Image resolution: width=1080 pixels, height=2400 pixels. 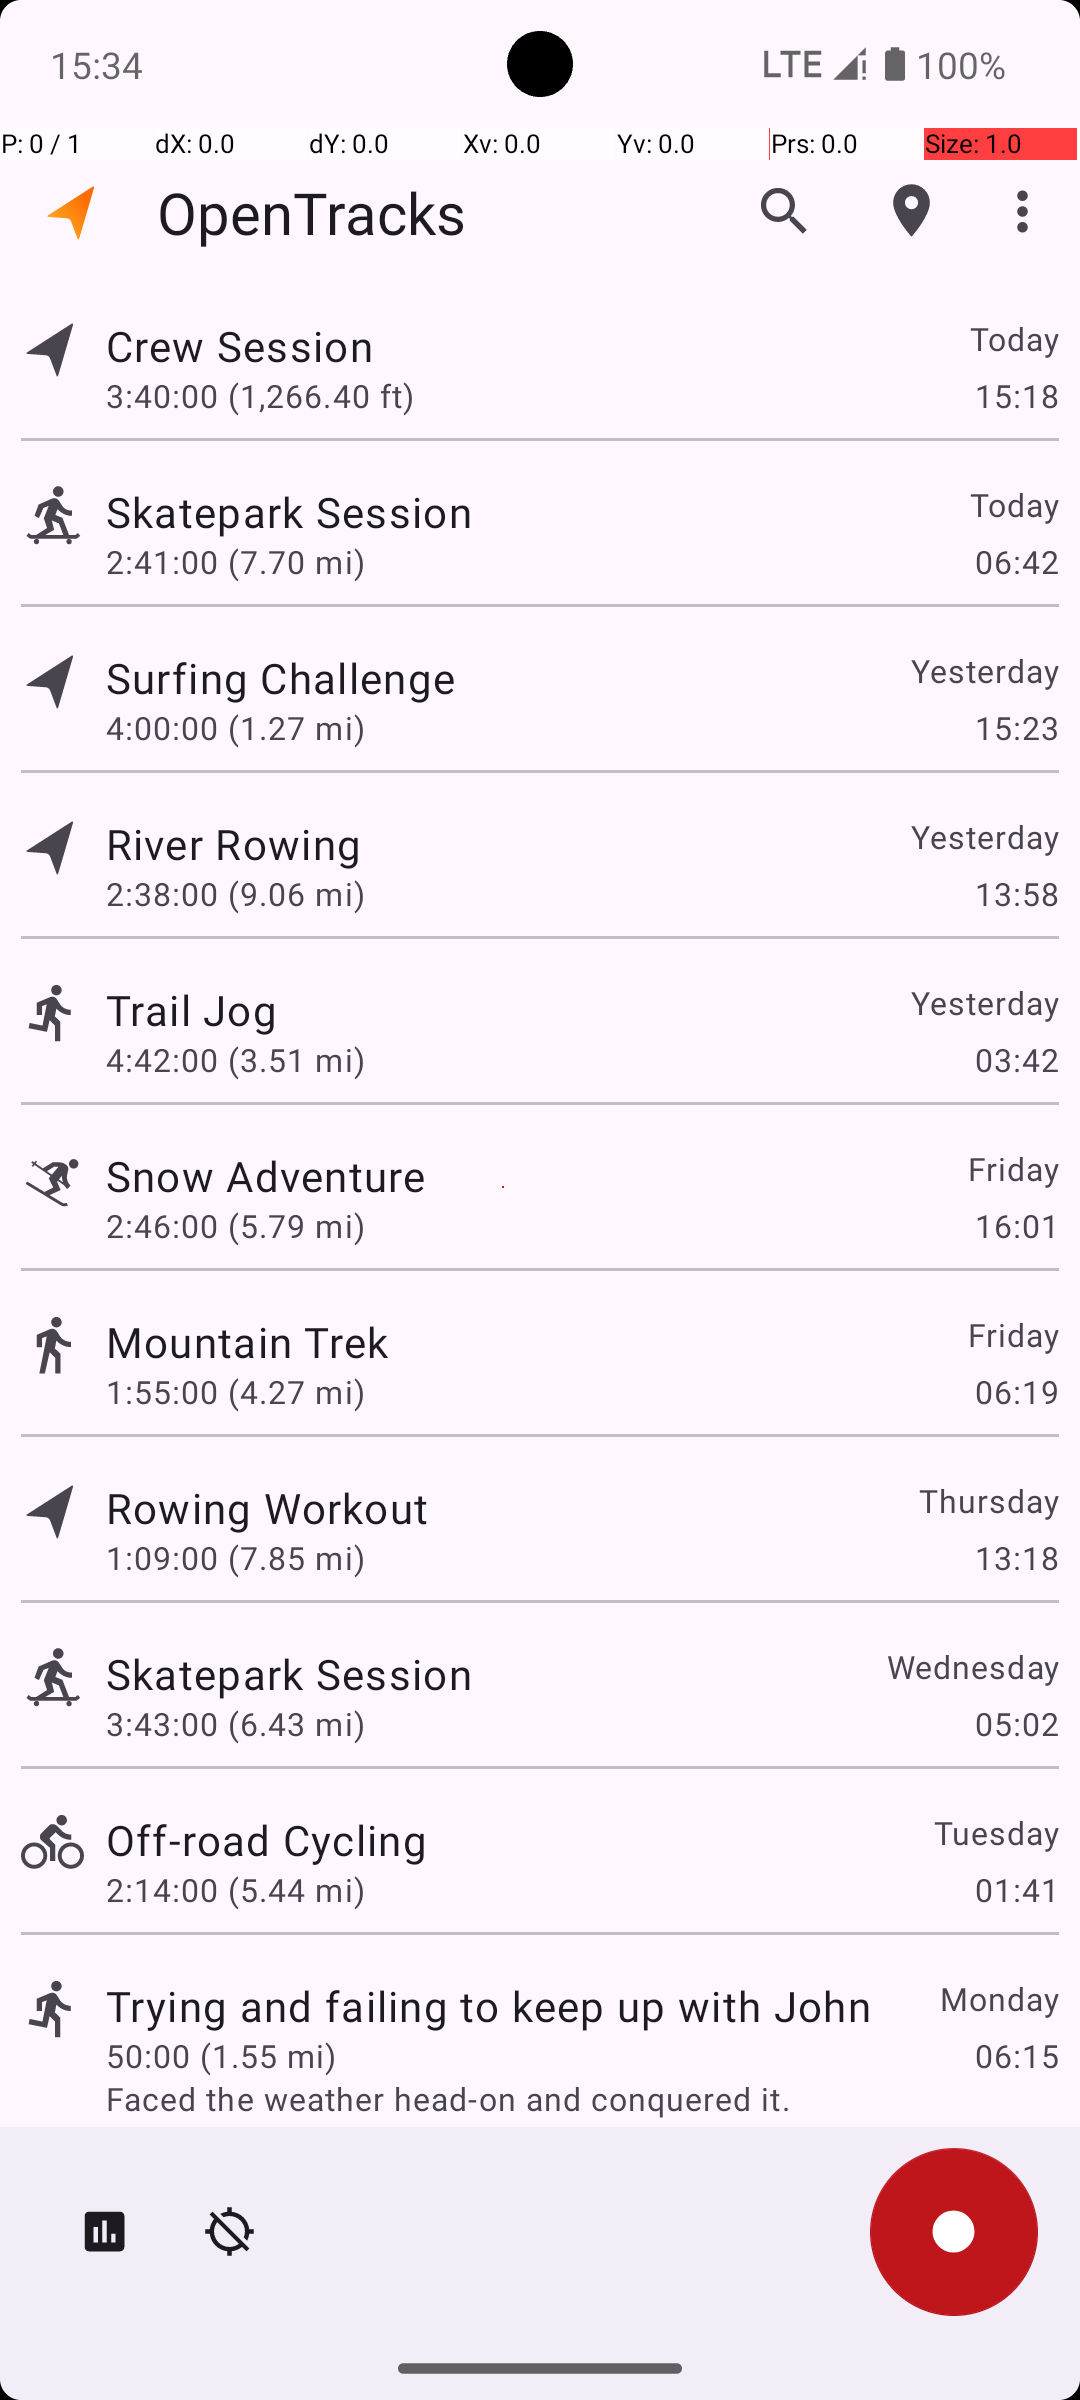 What do you see at coordinates (236, 1890) in the screenshot?
I see `2:14:00 (5.44 mi)` at bounding box center [236, 1890].